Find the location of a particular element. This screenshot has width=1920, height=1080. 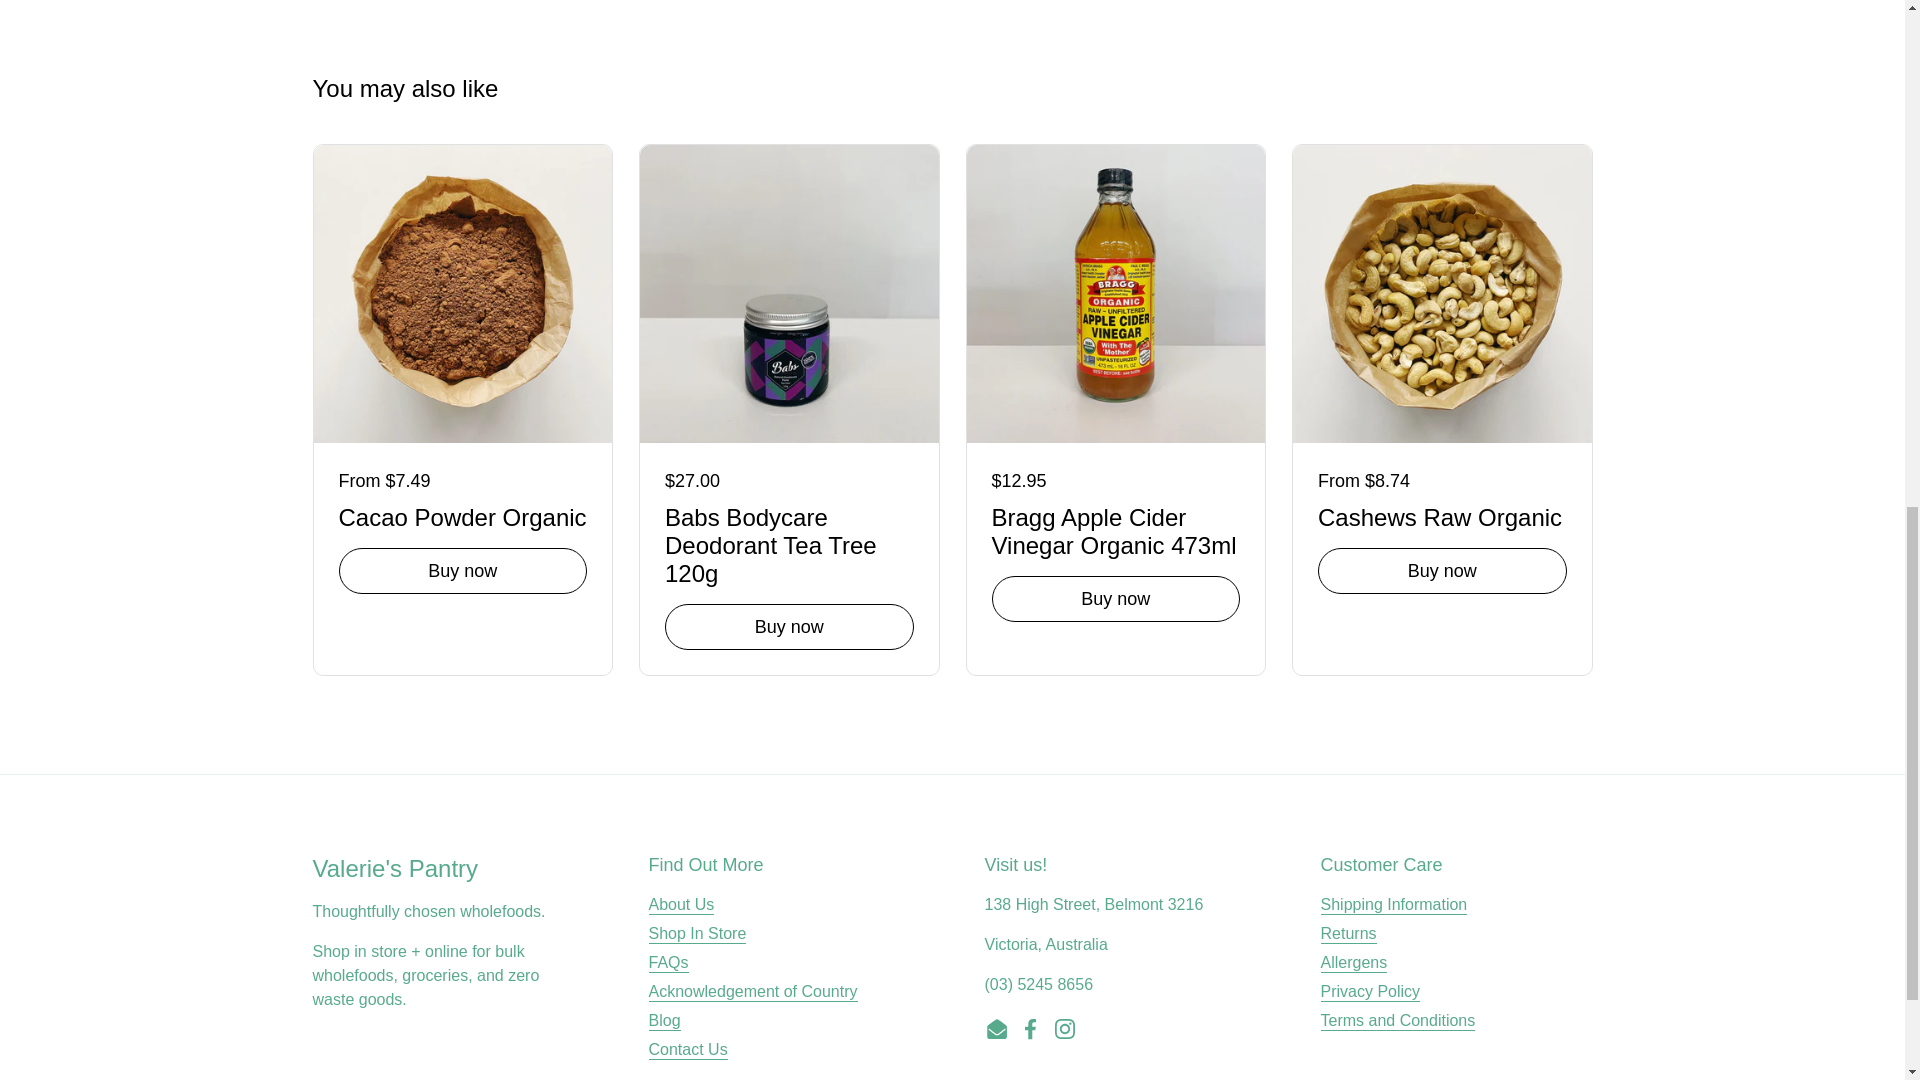

Cashews Raw Organic is located at coordinates (1442, 514).